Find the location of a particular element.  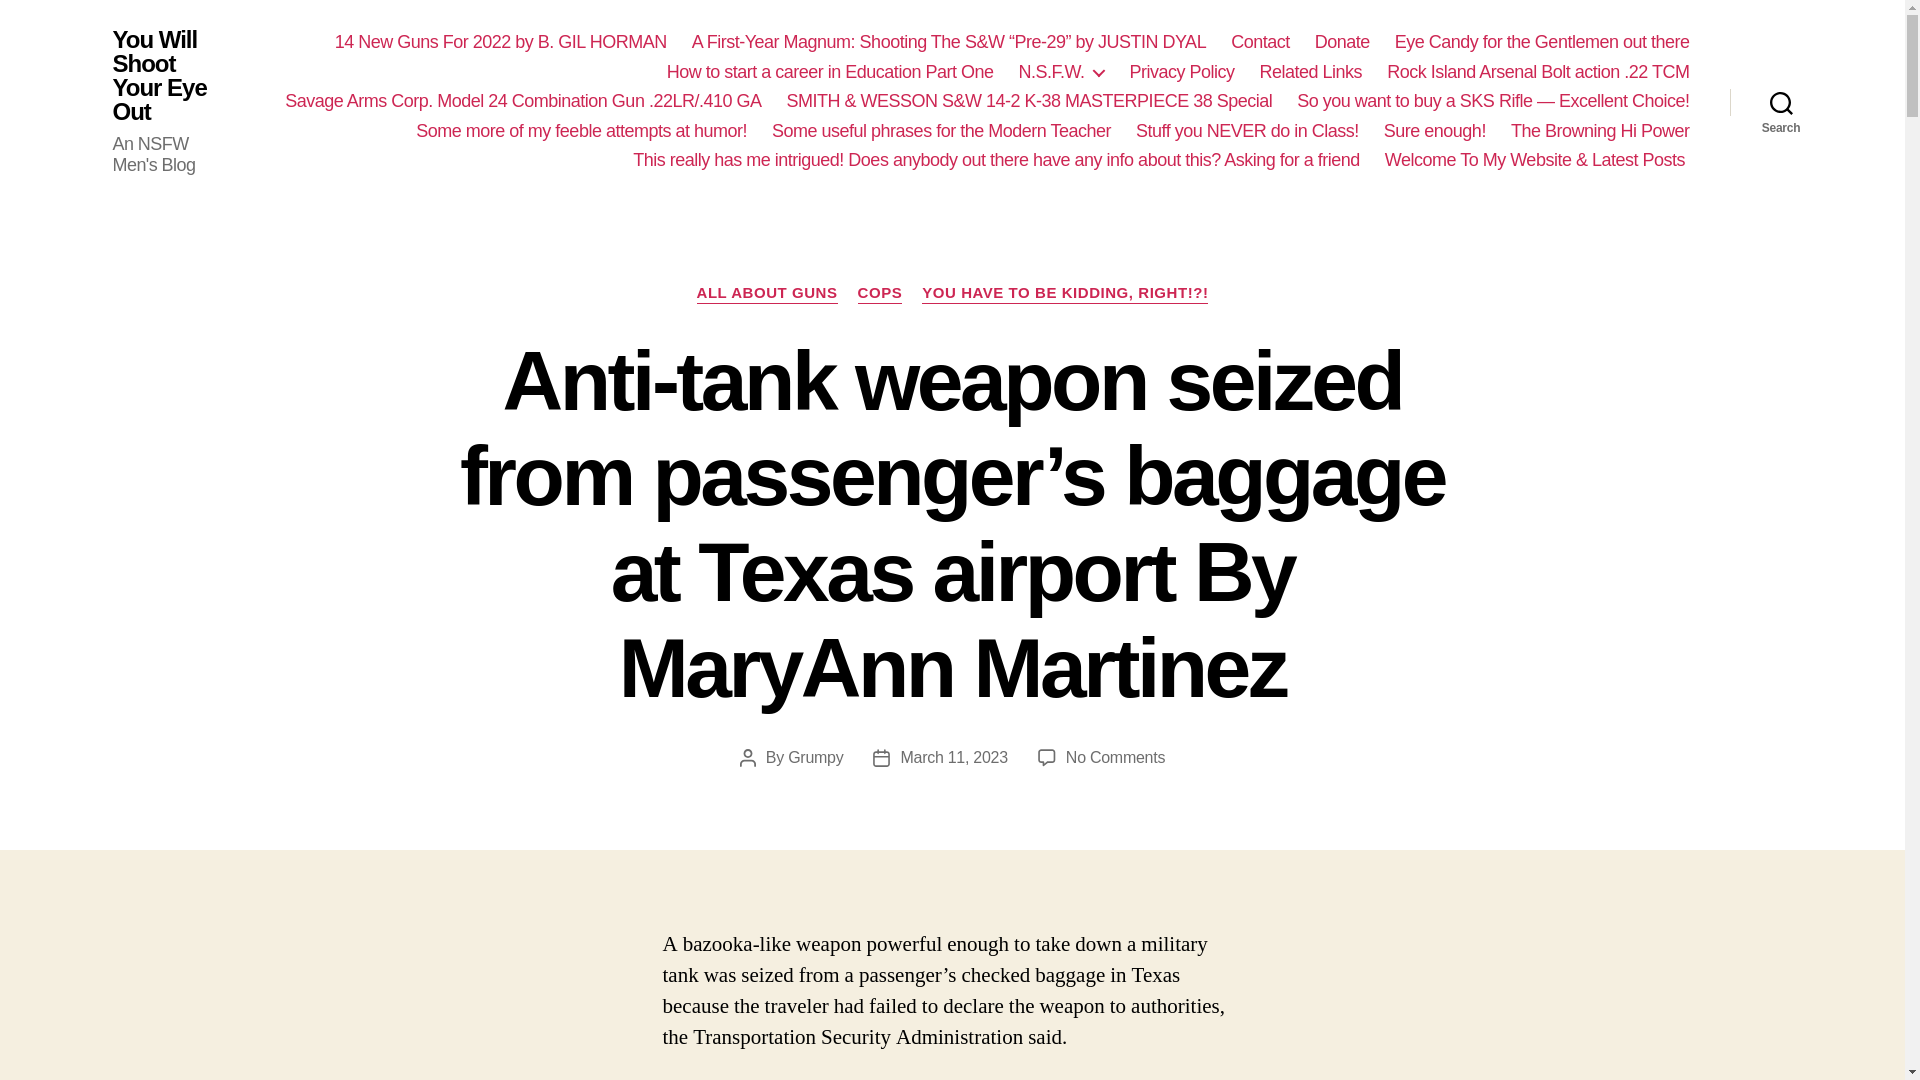

Contact is located at coordinates (1260, 43).